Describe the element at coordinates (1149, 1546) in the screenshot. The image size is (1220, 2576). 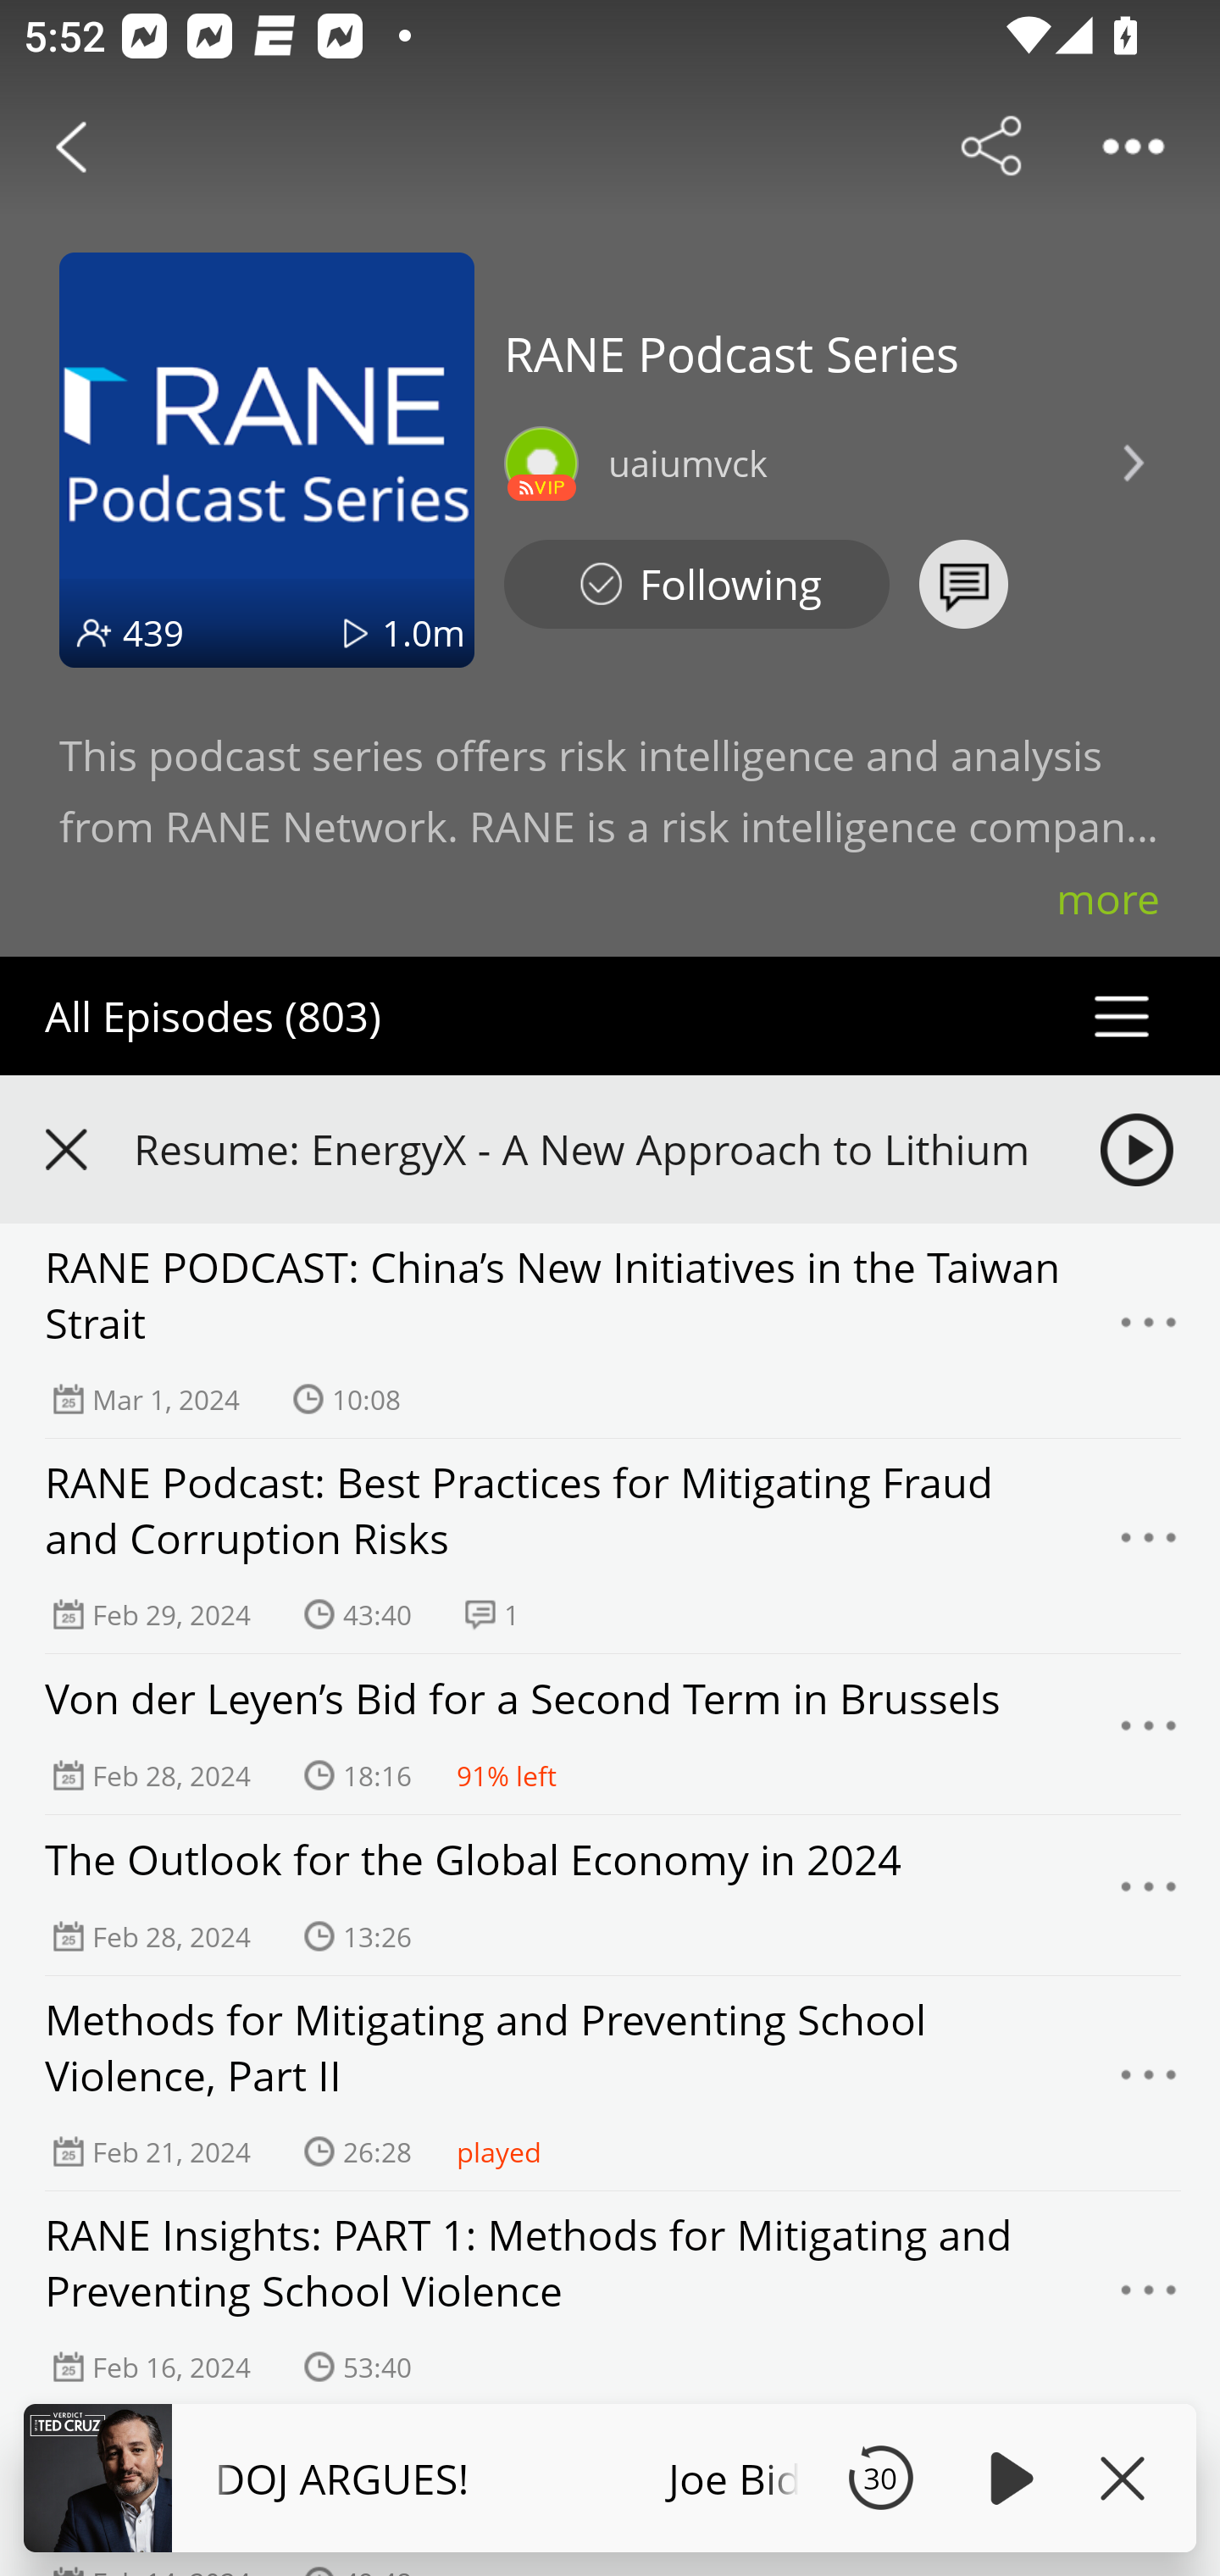
I see `Menu` at that location.